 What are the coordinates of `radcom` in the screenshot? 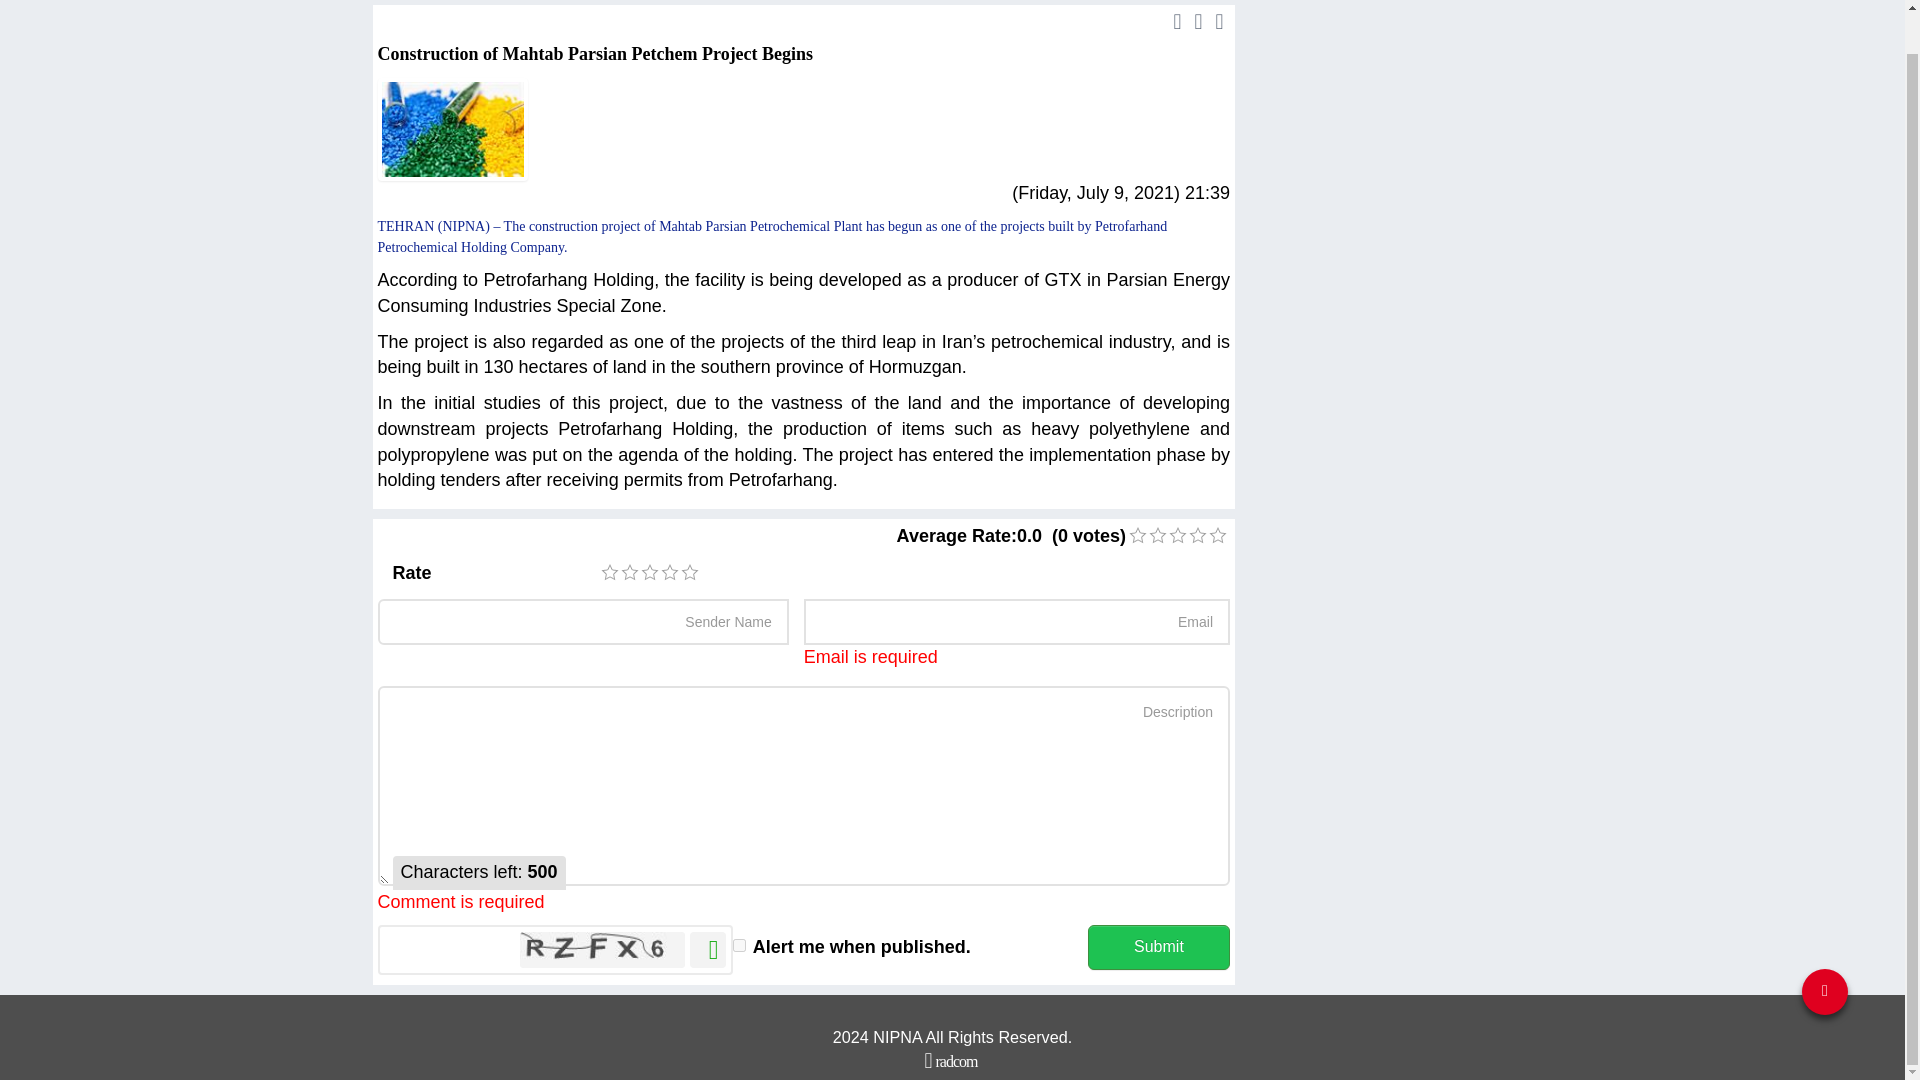 It's located at (951, 1060).